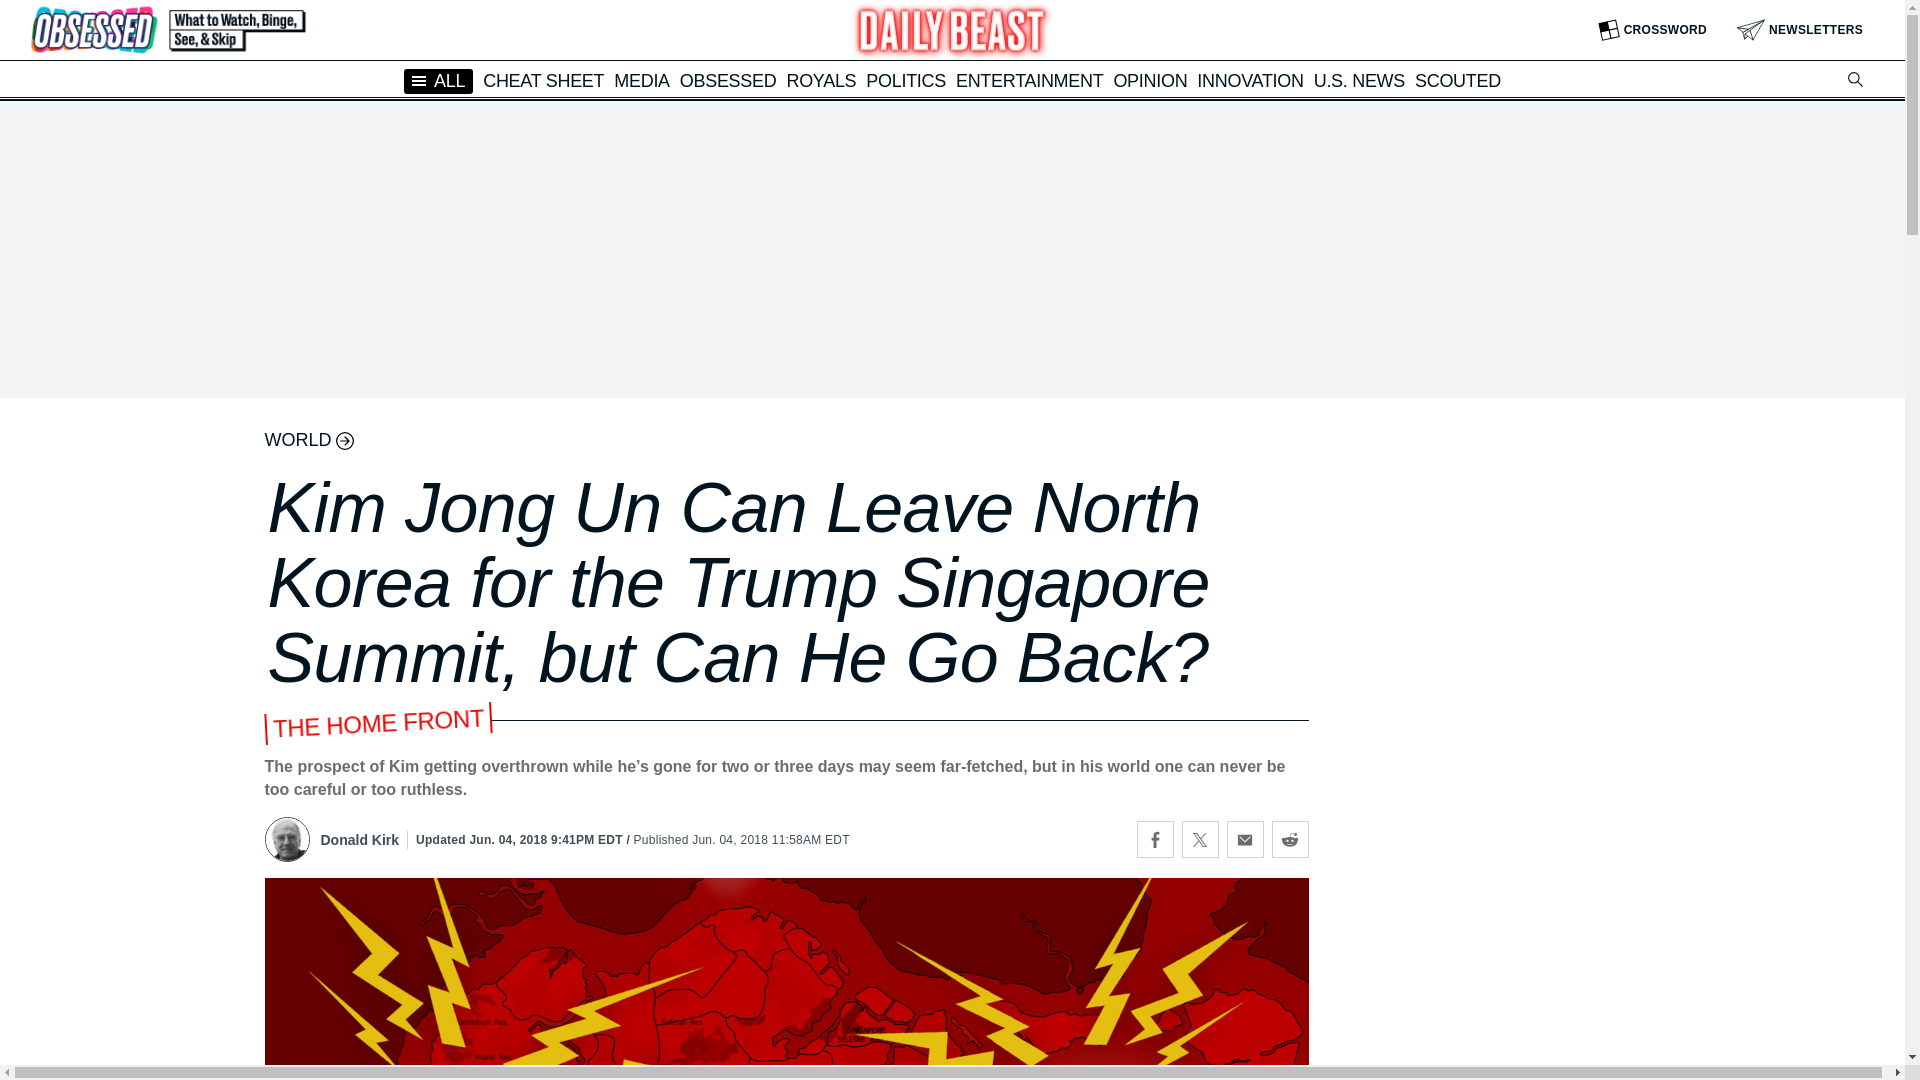  What do you see at coordinates (642, 80) in the screenshot?
I see `MEDIA` at bounding box center [642, 80].